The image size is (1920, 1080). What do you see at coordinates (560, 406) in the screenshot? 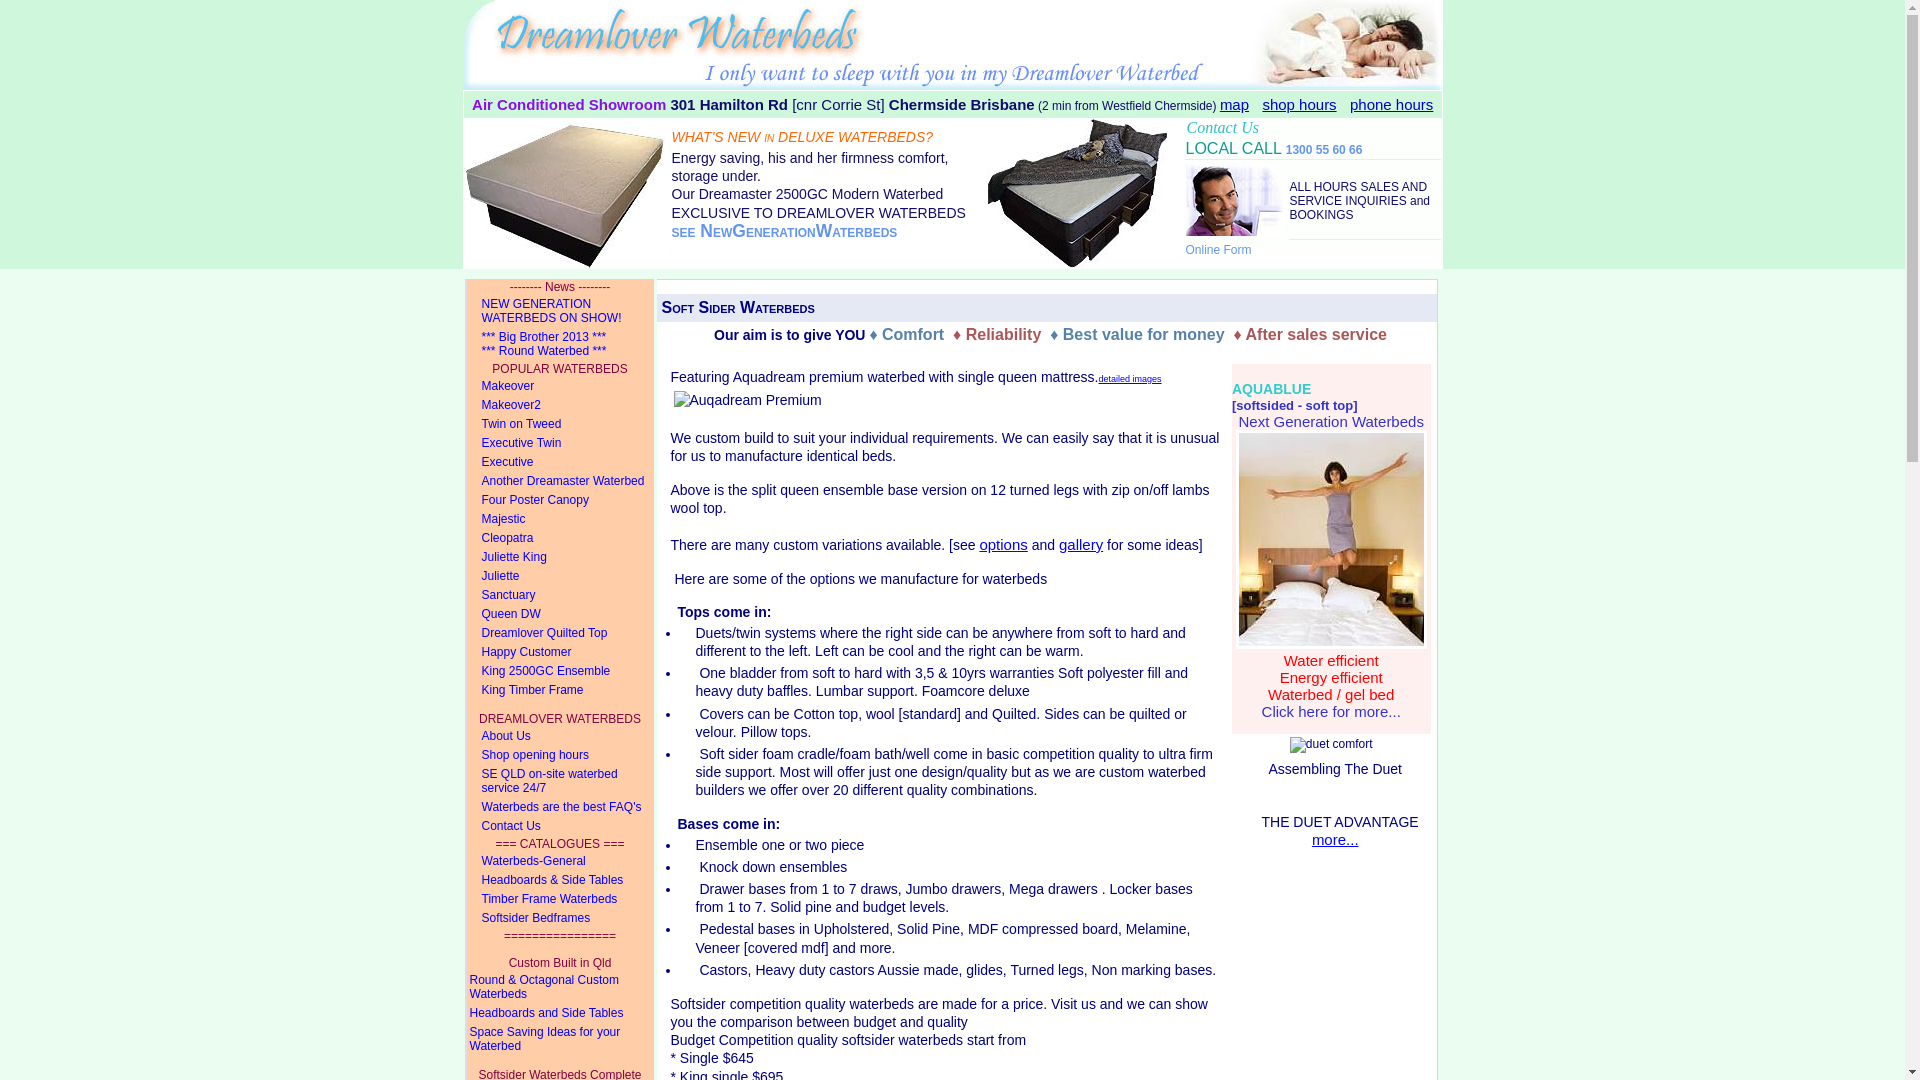
I see `Makeover2` at bounding box center [560, 406].